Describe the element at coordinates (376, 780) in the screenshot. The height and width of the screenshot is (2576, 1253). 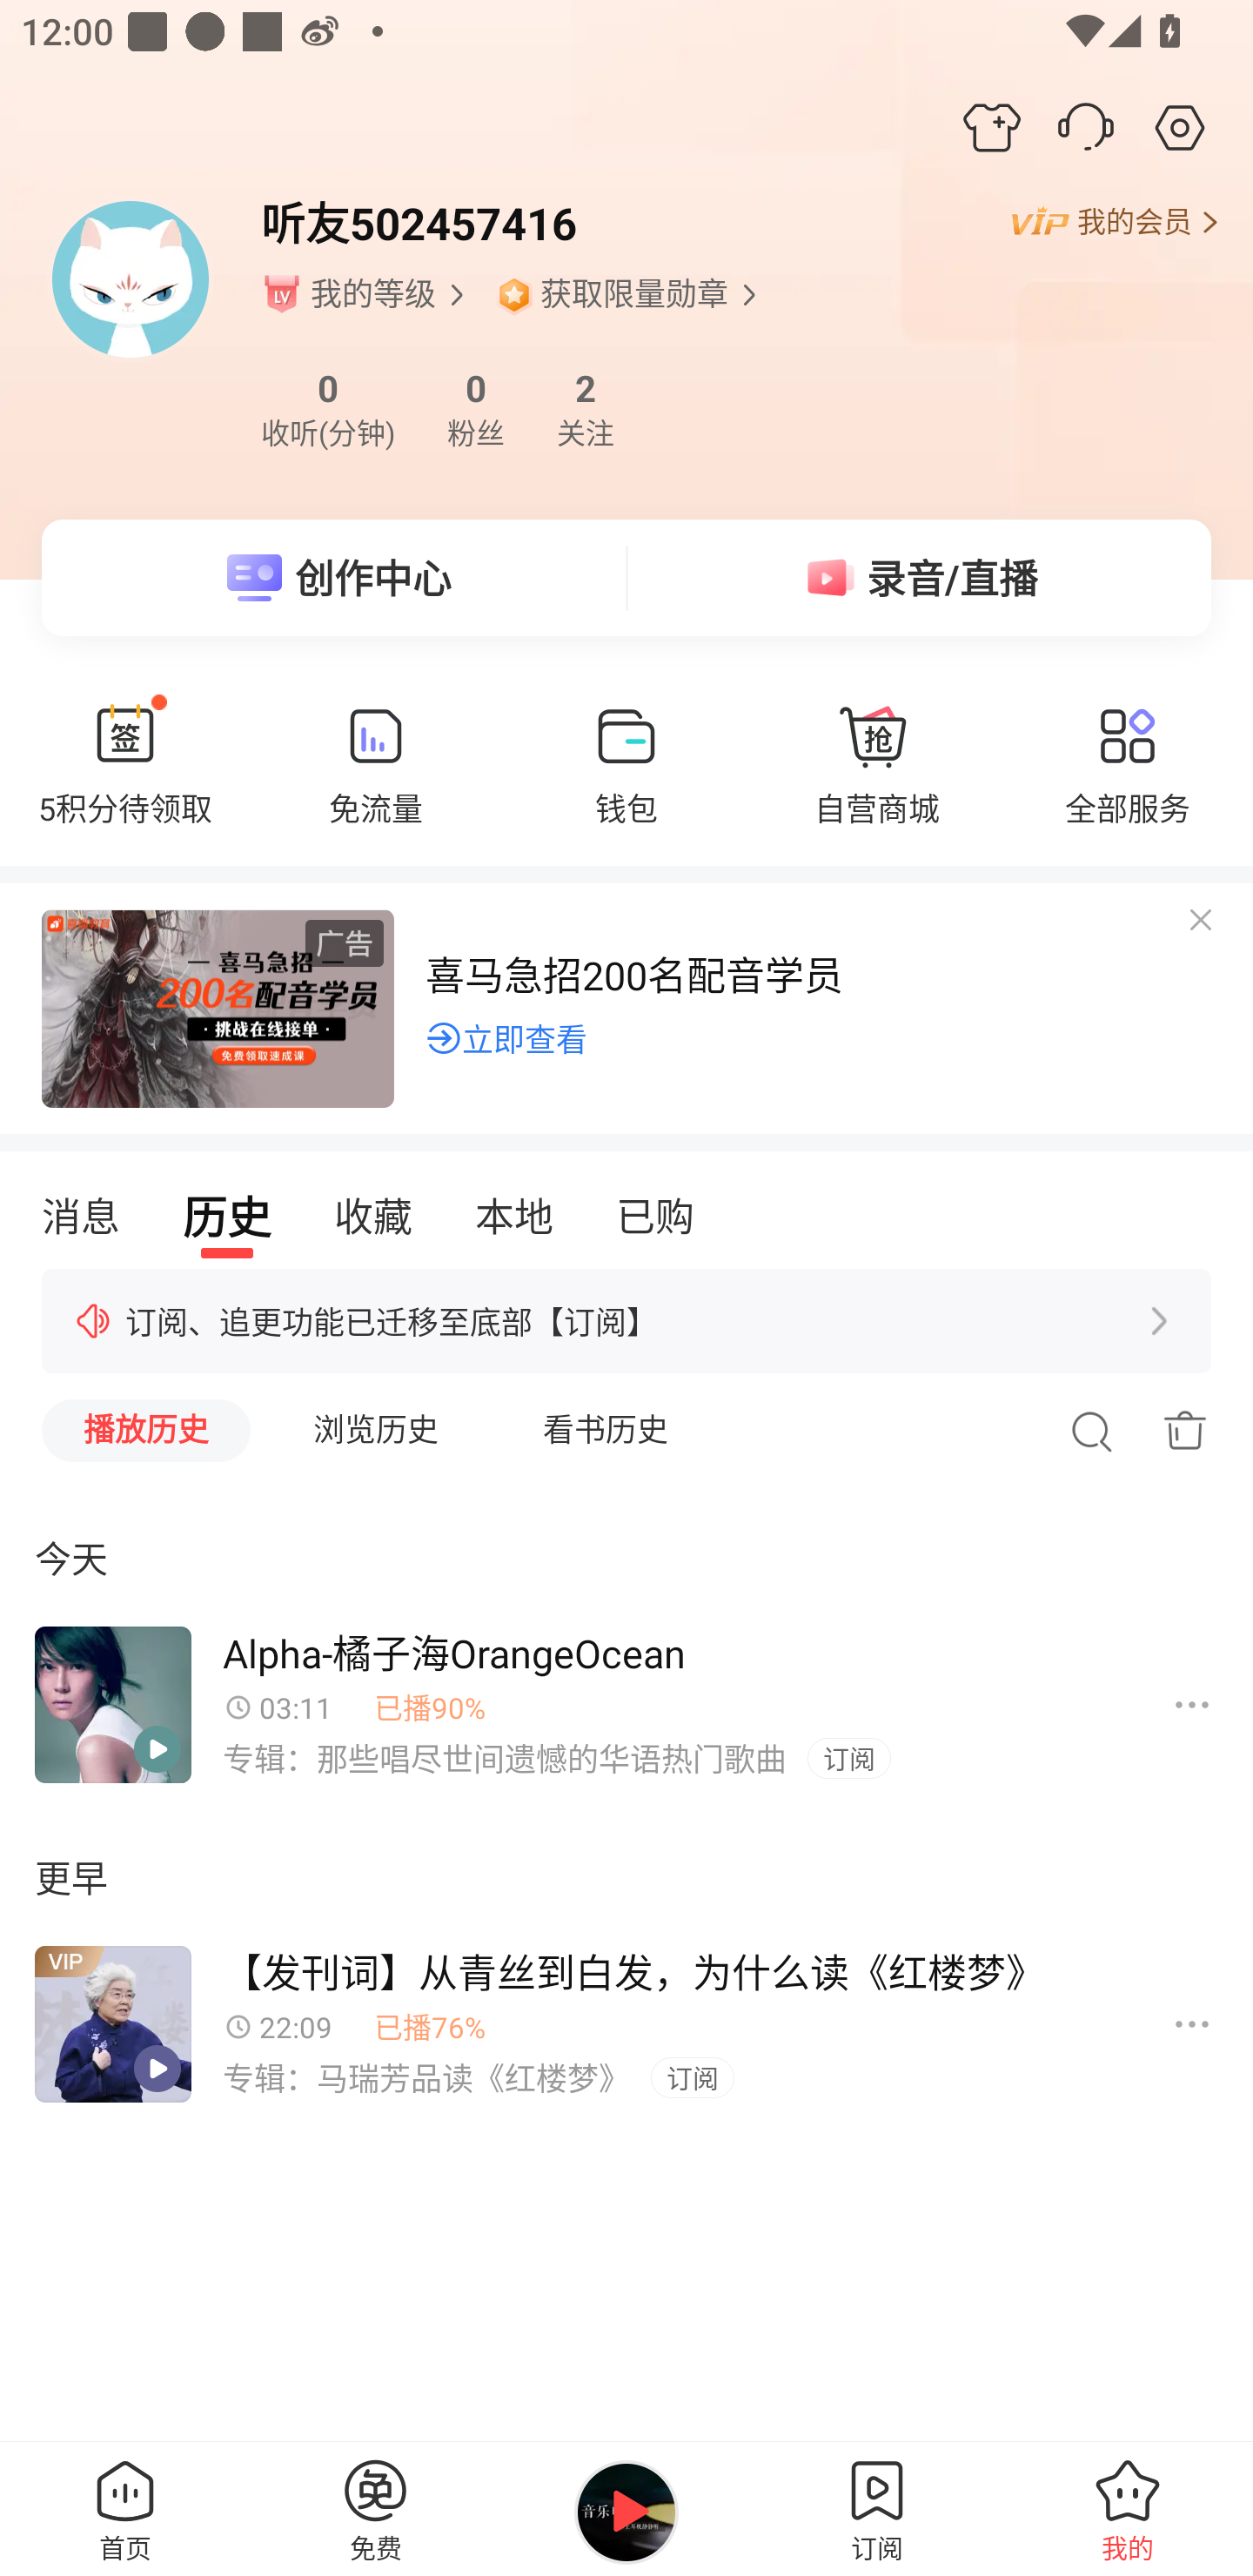
I see `免流量` at that location.